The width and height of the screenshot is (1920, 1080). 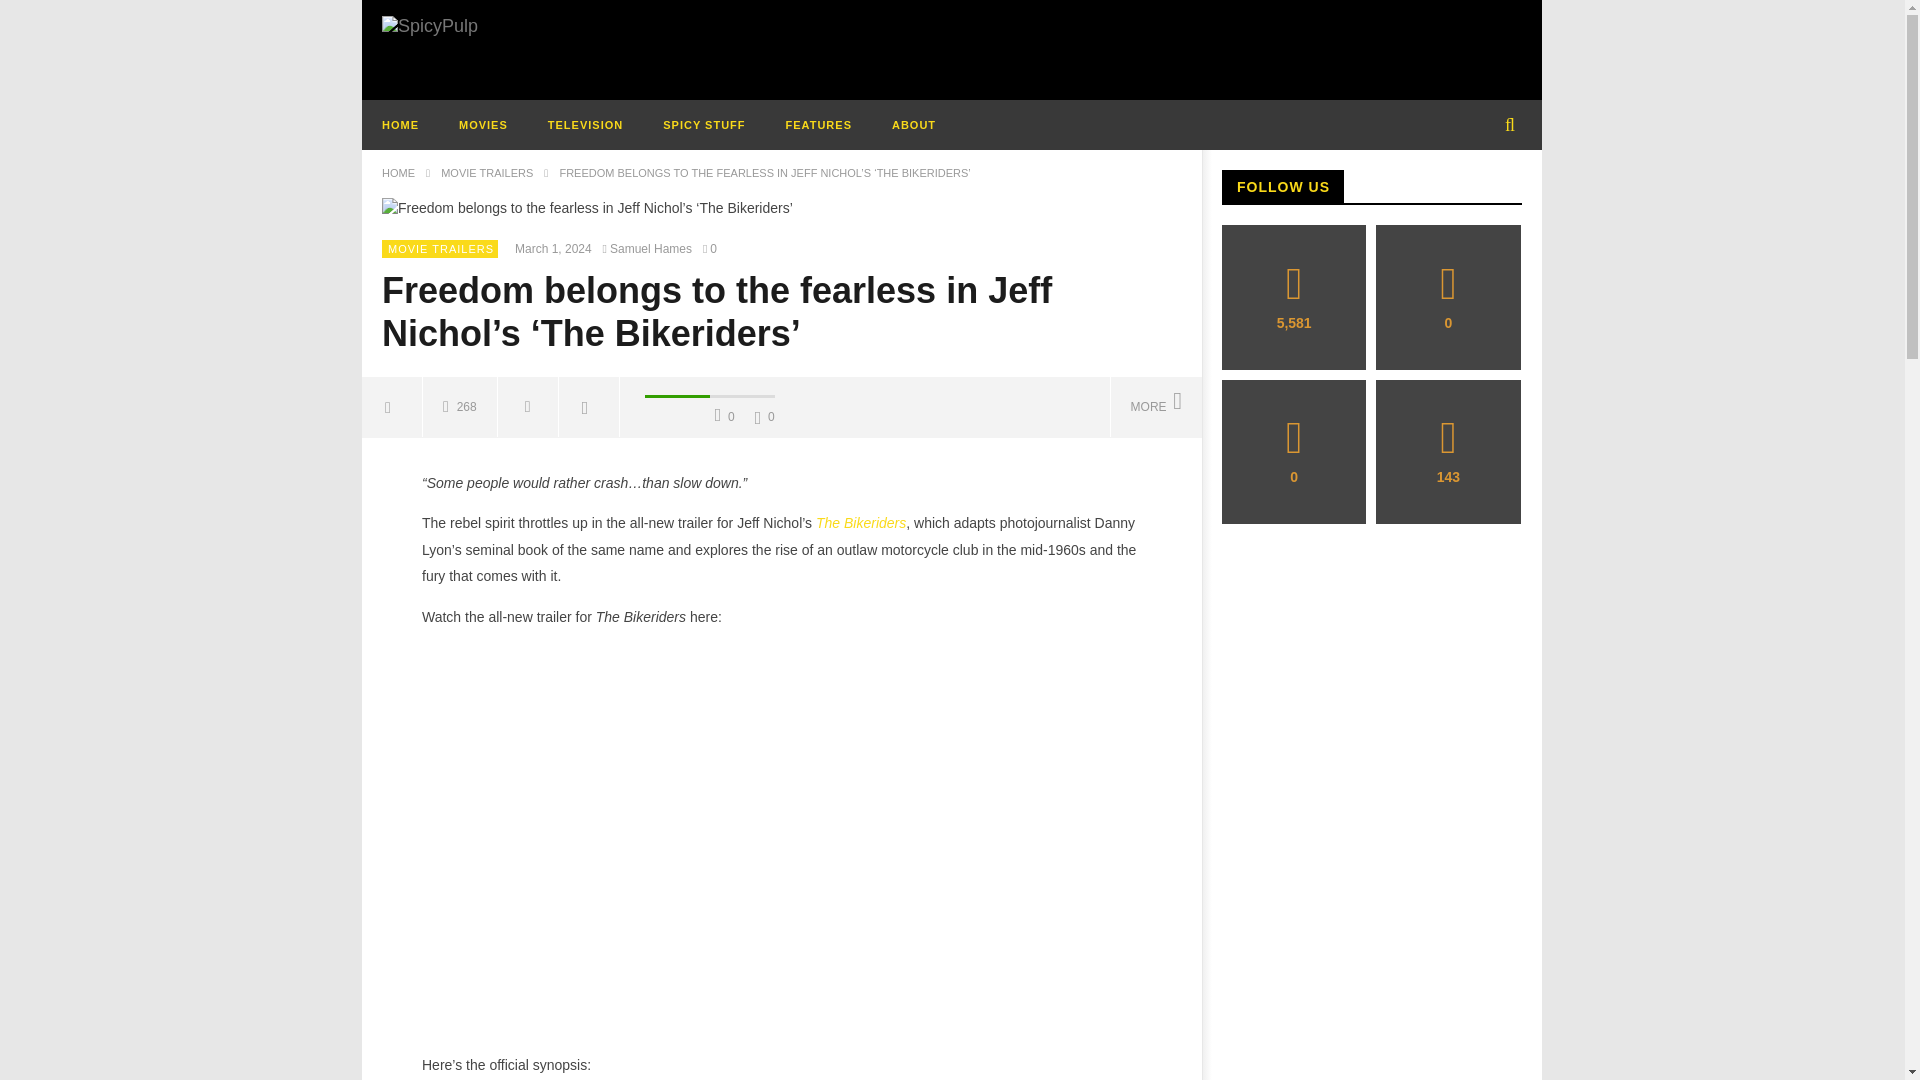 I want to click on TELEVISION, so click(x=586, y=125).